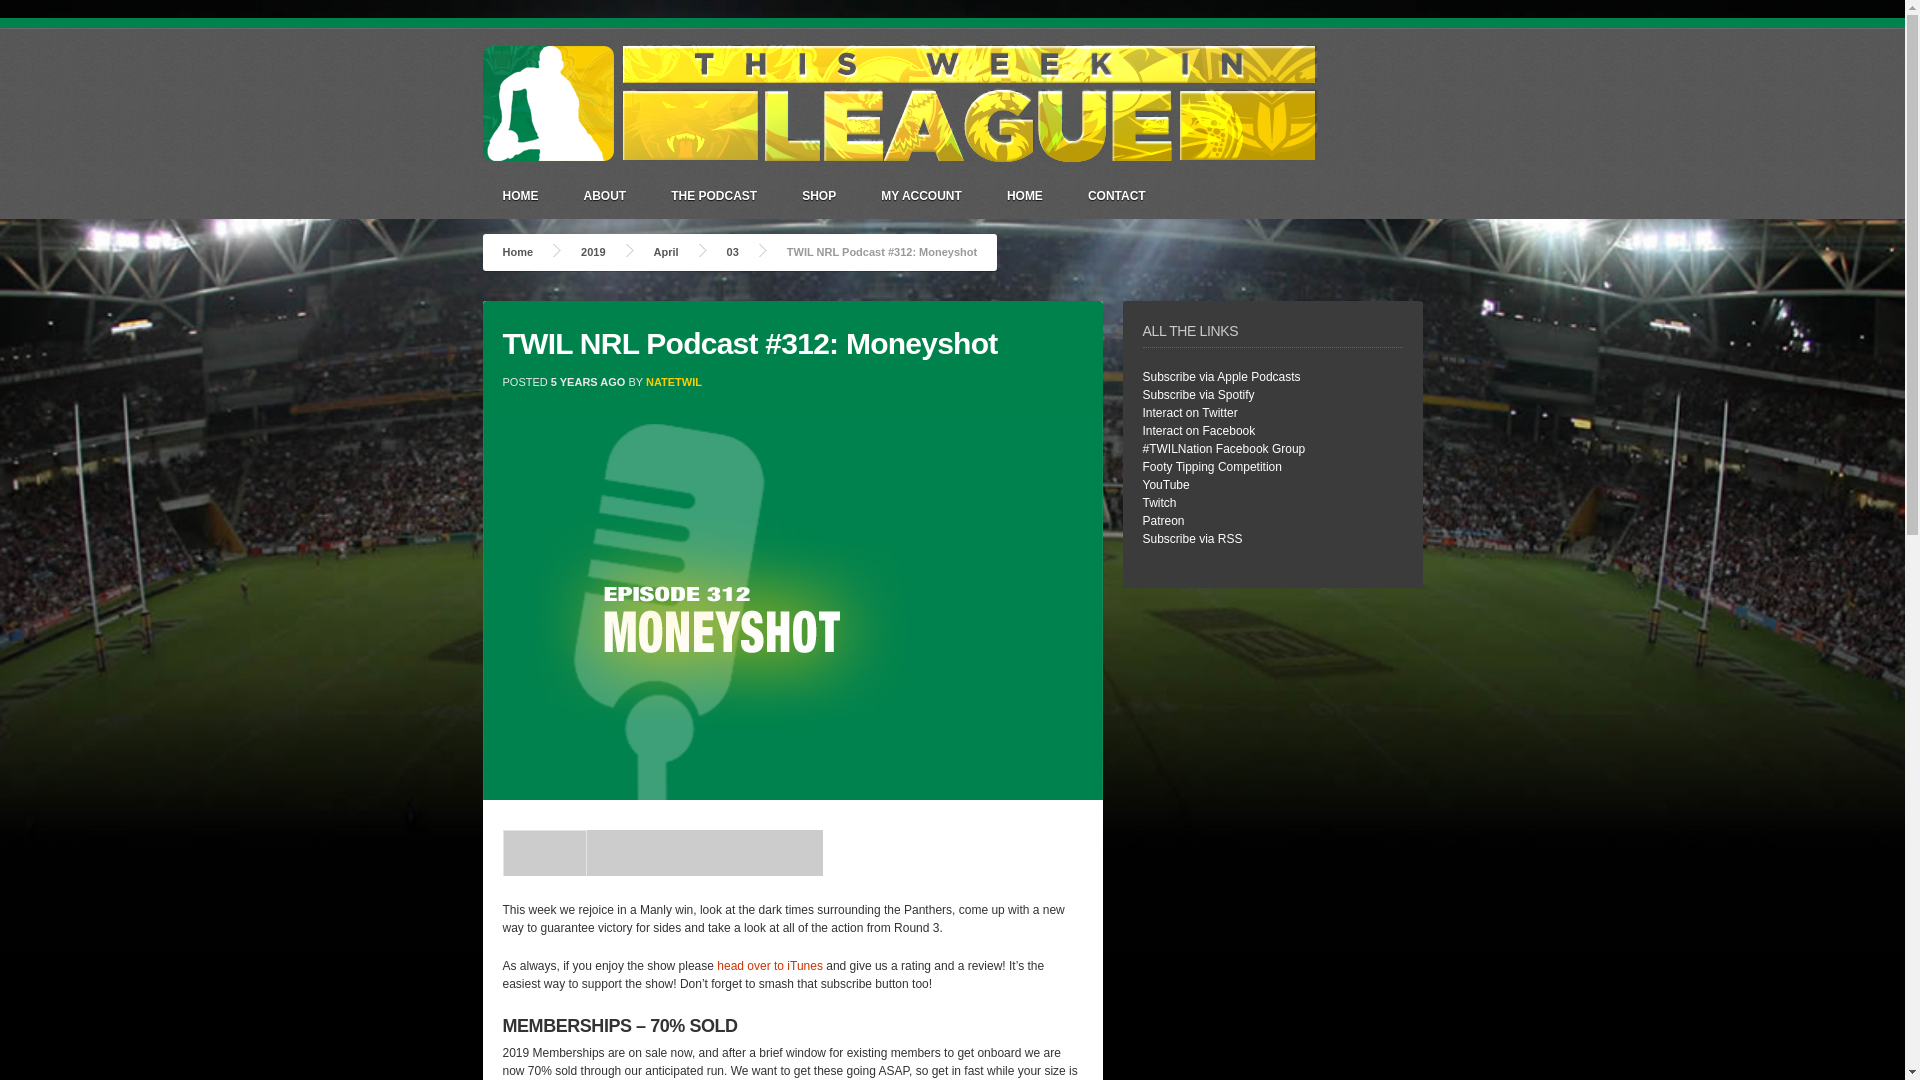  What do you see at coordinates (666, 252) in the screenshot?
I see `April` at bounding box center [666, 252].